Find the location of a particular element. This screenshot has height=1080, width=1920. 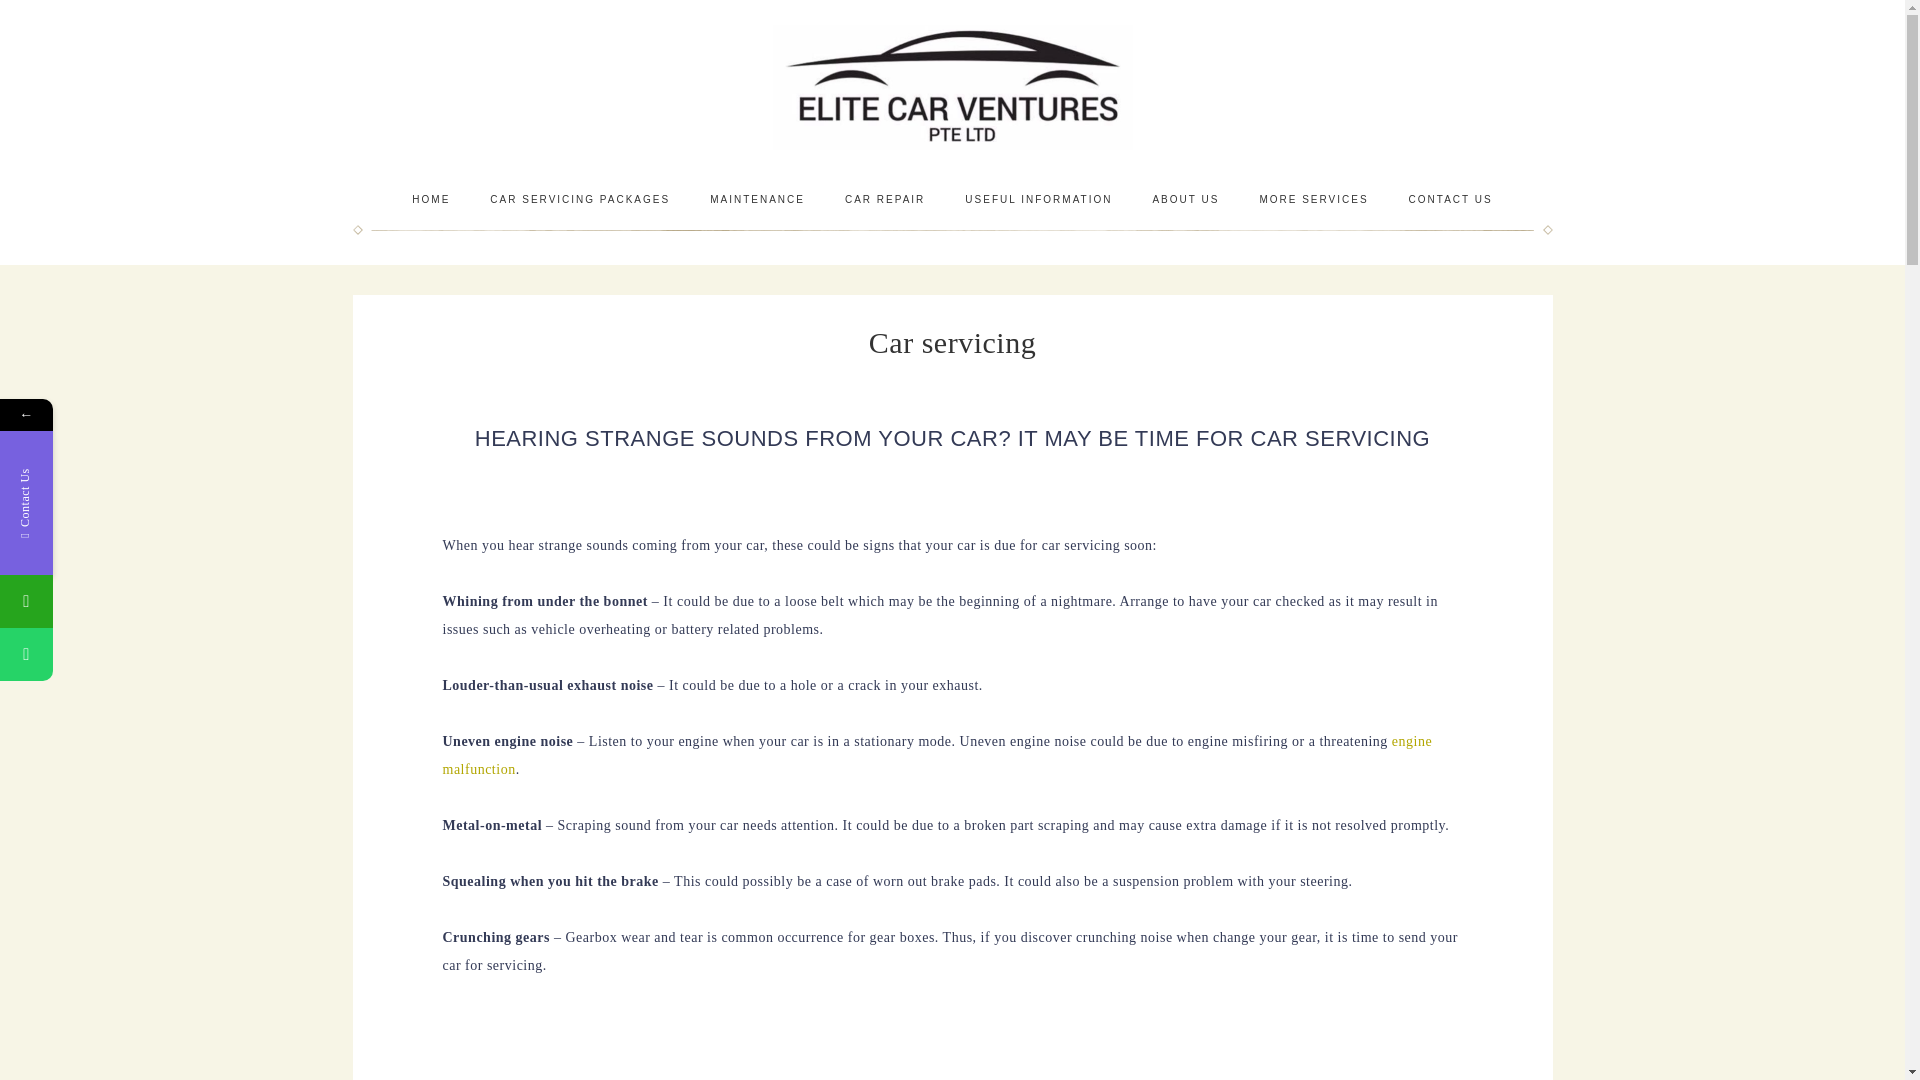

CAR SERVICING PACKAGES is located at coordinates (580, 199).